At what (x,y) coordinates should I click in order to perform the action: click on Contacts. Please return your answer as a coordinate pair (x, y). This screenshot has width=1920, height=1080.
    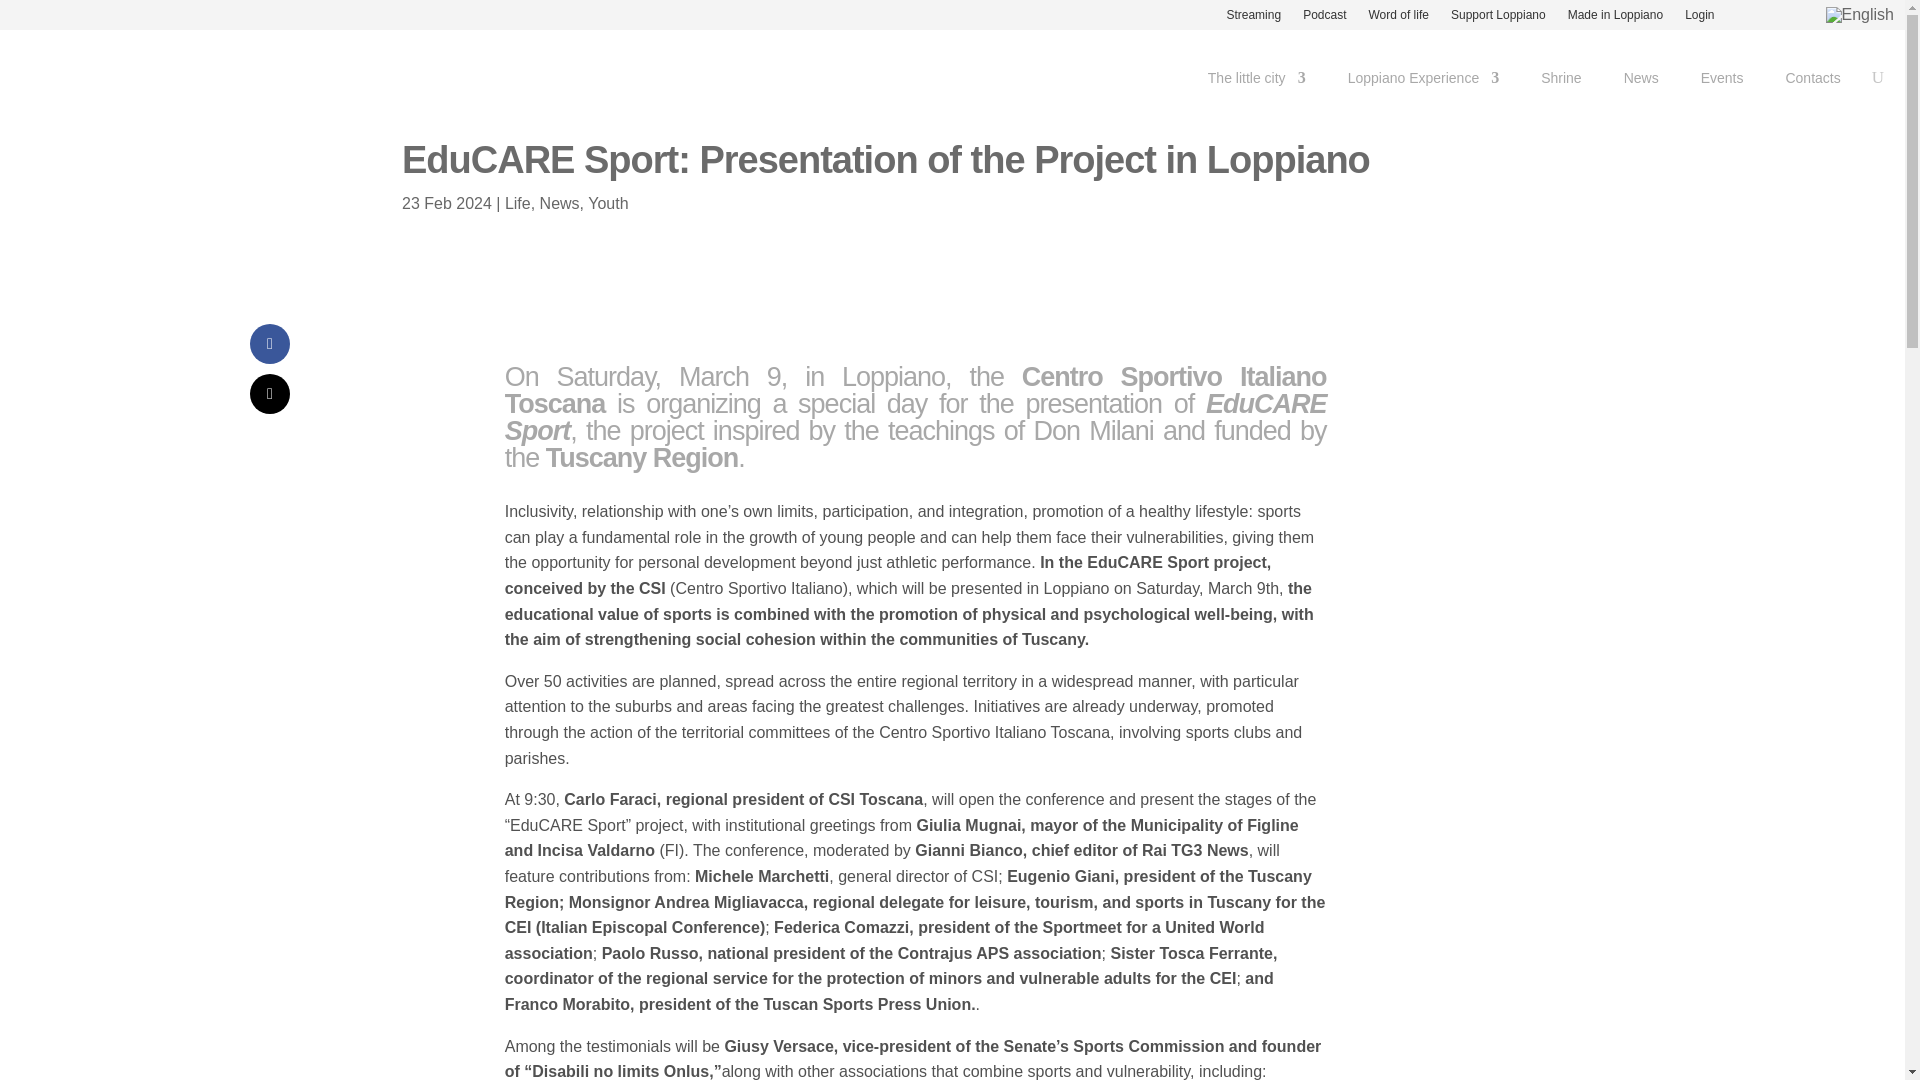
    Looking at the image, I should click on (1812, 82).